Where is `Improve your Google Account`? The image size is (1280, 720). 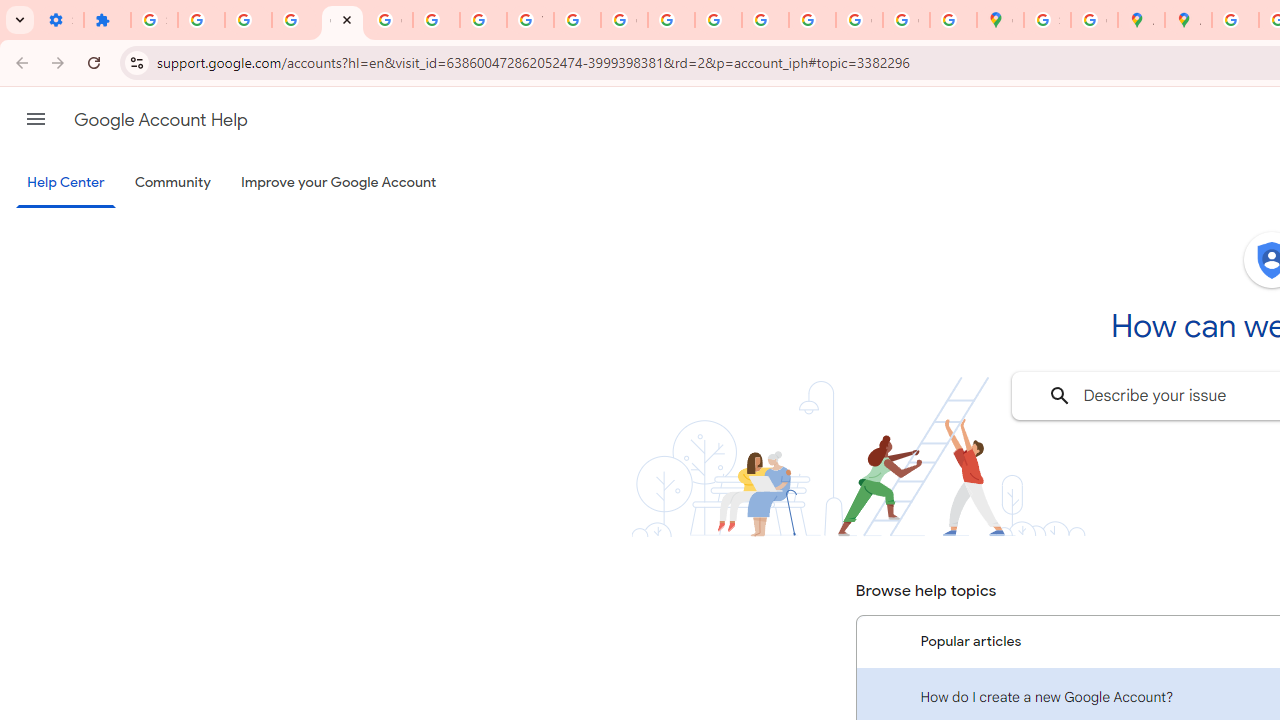 Improve your Google Account is located at coordinates (339, 183).